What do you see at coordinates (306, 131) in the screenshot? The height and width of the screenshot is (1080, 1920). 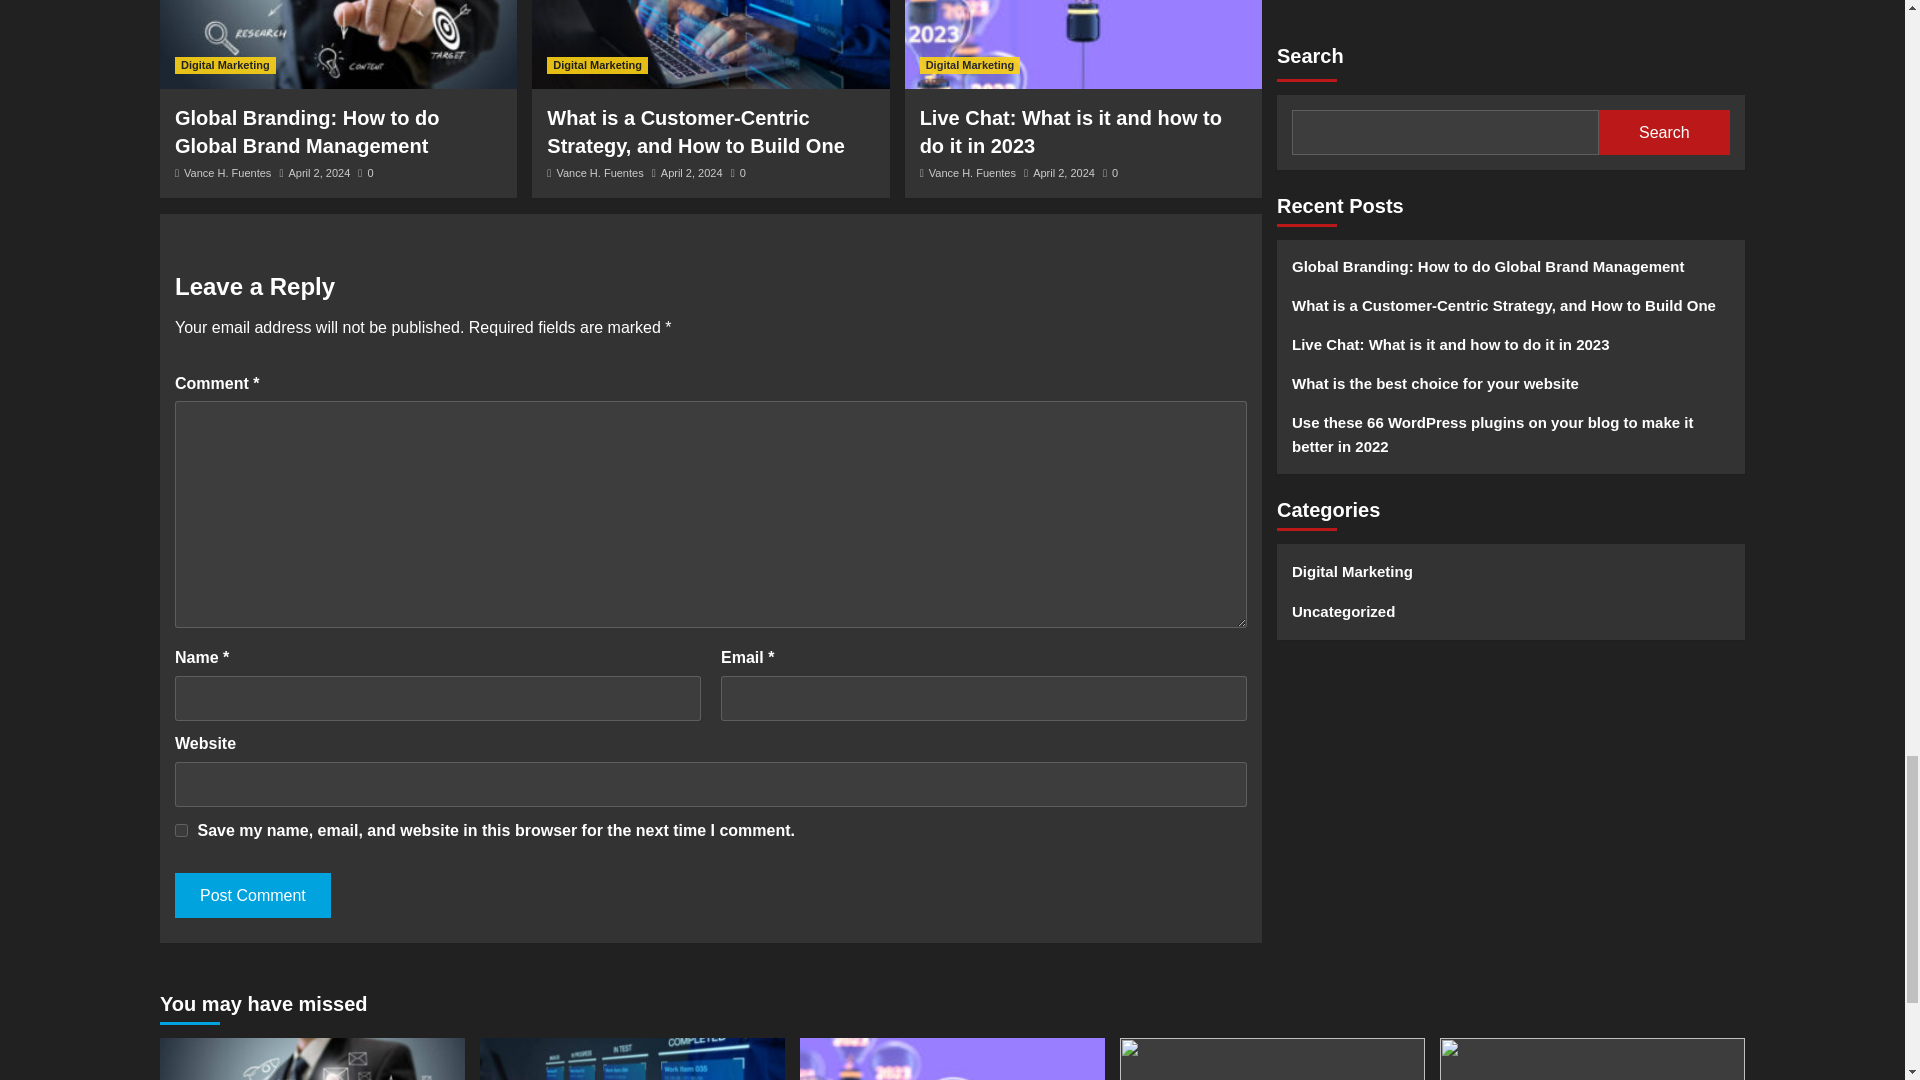 I see `Global Branding: How to do Global Brand Management` at bounding box center [306, 131].